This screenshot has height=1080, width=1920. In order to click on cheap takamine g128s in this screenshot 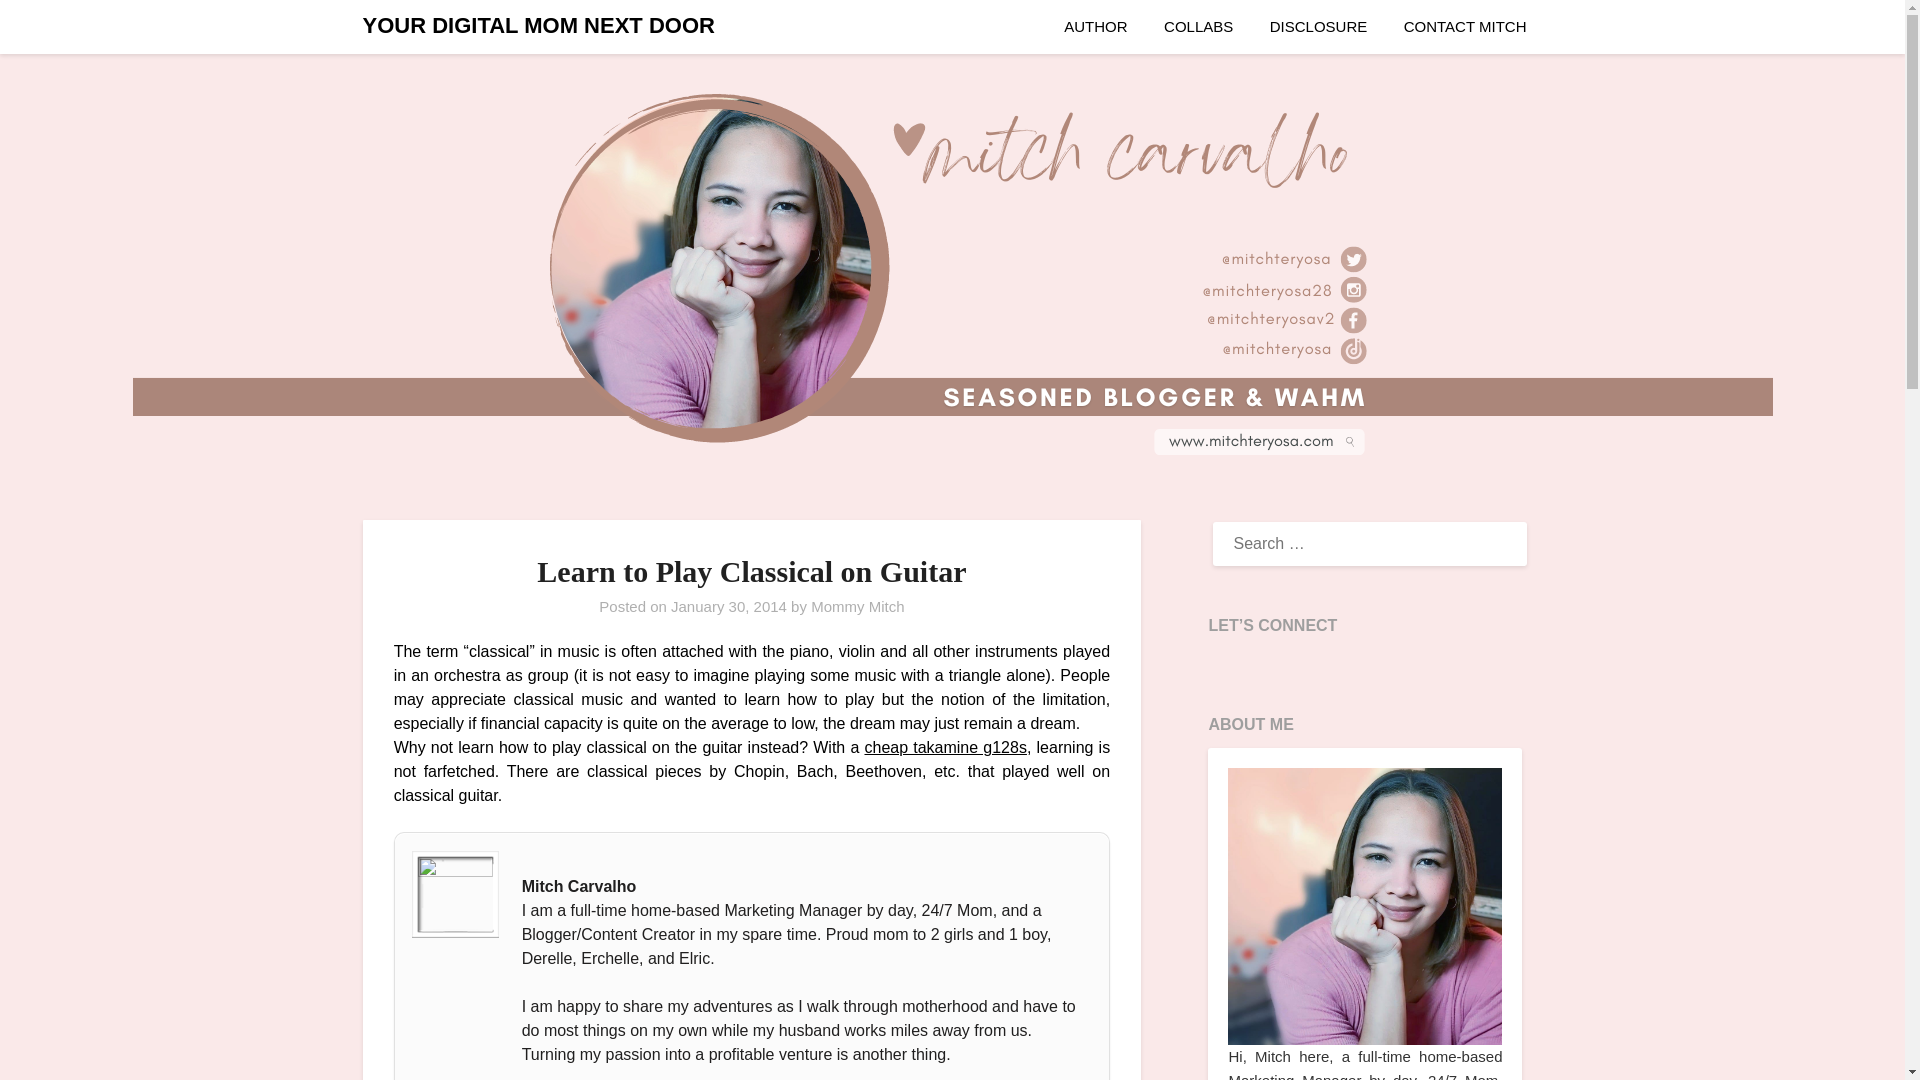, I will do `click(944, 747)`.